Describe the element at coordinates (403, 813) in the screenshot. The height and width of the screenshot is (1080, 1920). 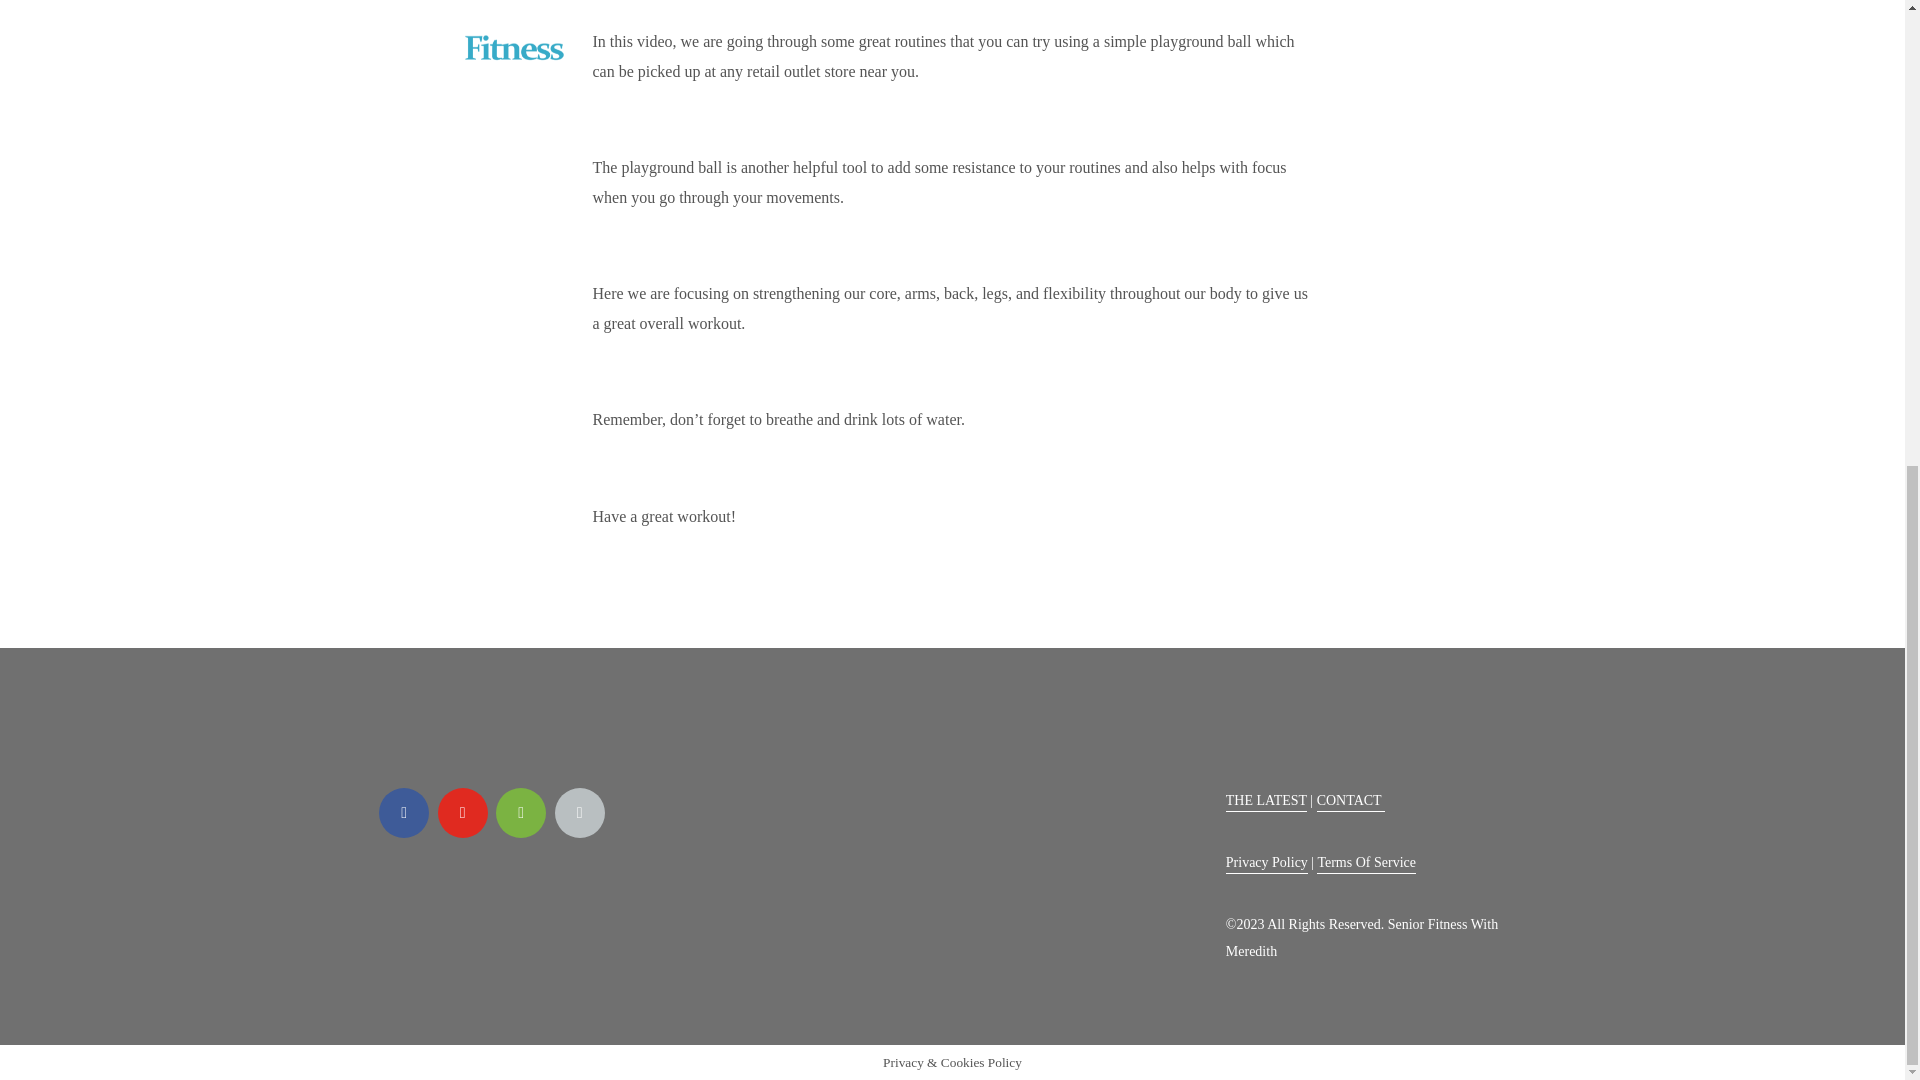
I see `Facebook` at that location.